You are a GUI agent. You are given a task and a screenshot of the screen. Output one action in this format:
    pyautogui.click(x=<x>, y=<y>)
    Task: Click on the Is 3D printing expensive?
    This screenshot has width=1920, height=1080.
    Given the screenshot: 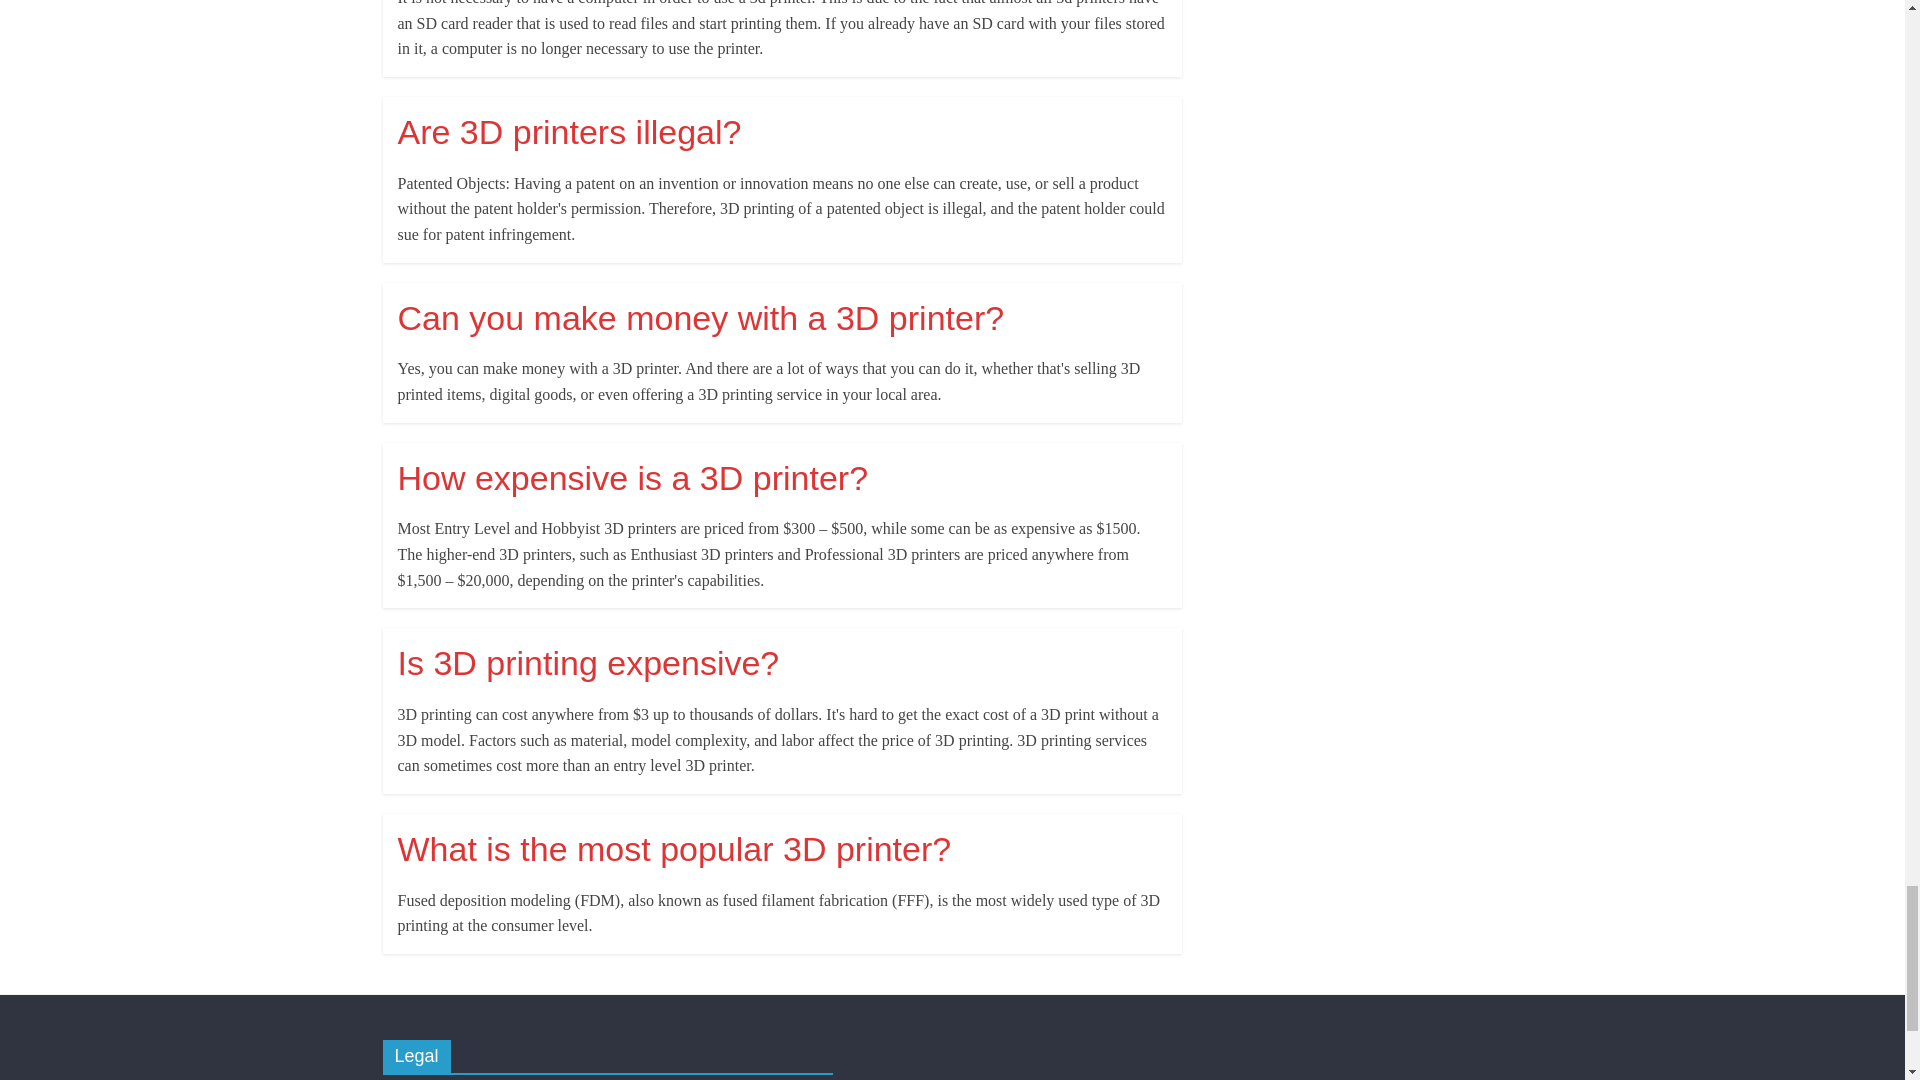 What is the action you would take?
    pyautogui.click(x=588, y=662)
    